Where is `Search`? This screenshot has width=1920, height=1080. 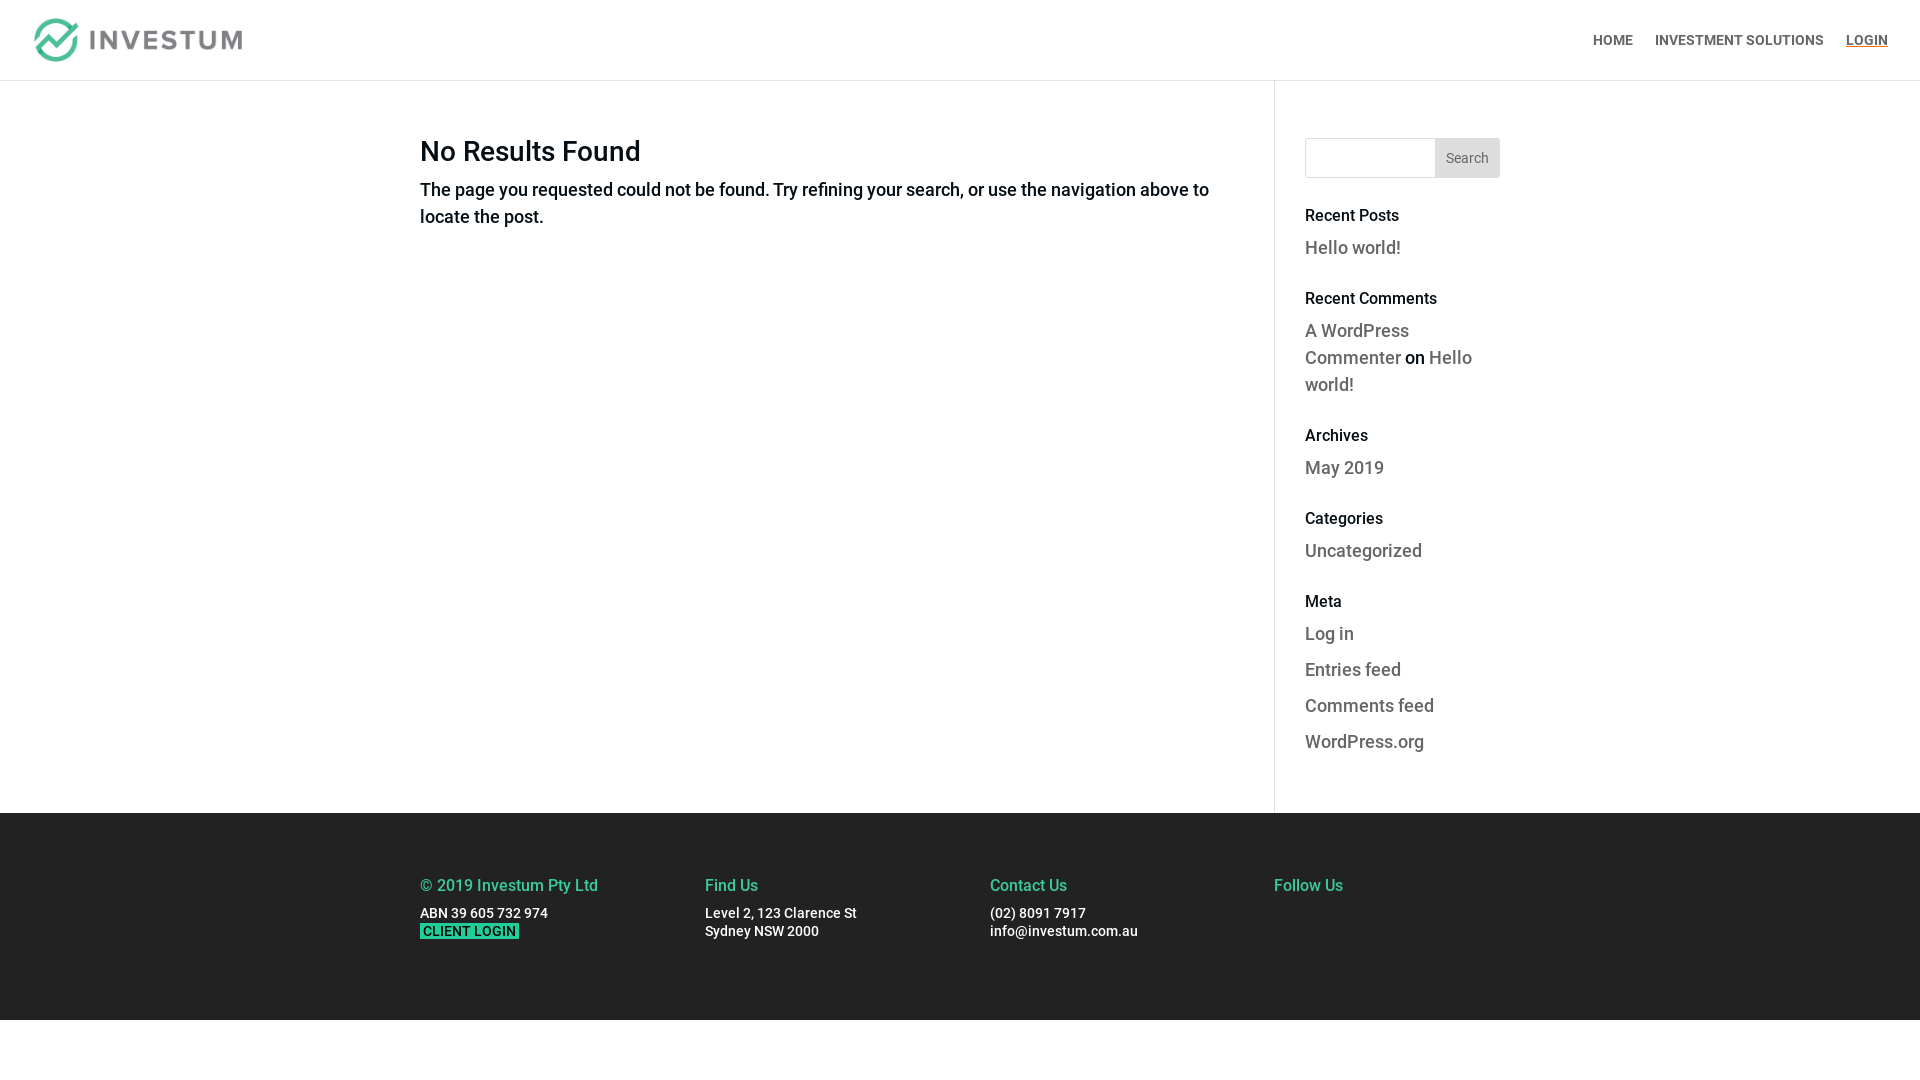 Search is located at coordinates (1468, 158).